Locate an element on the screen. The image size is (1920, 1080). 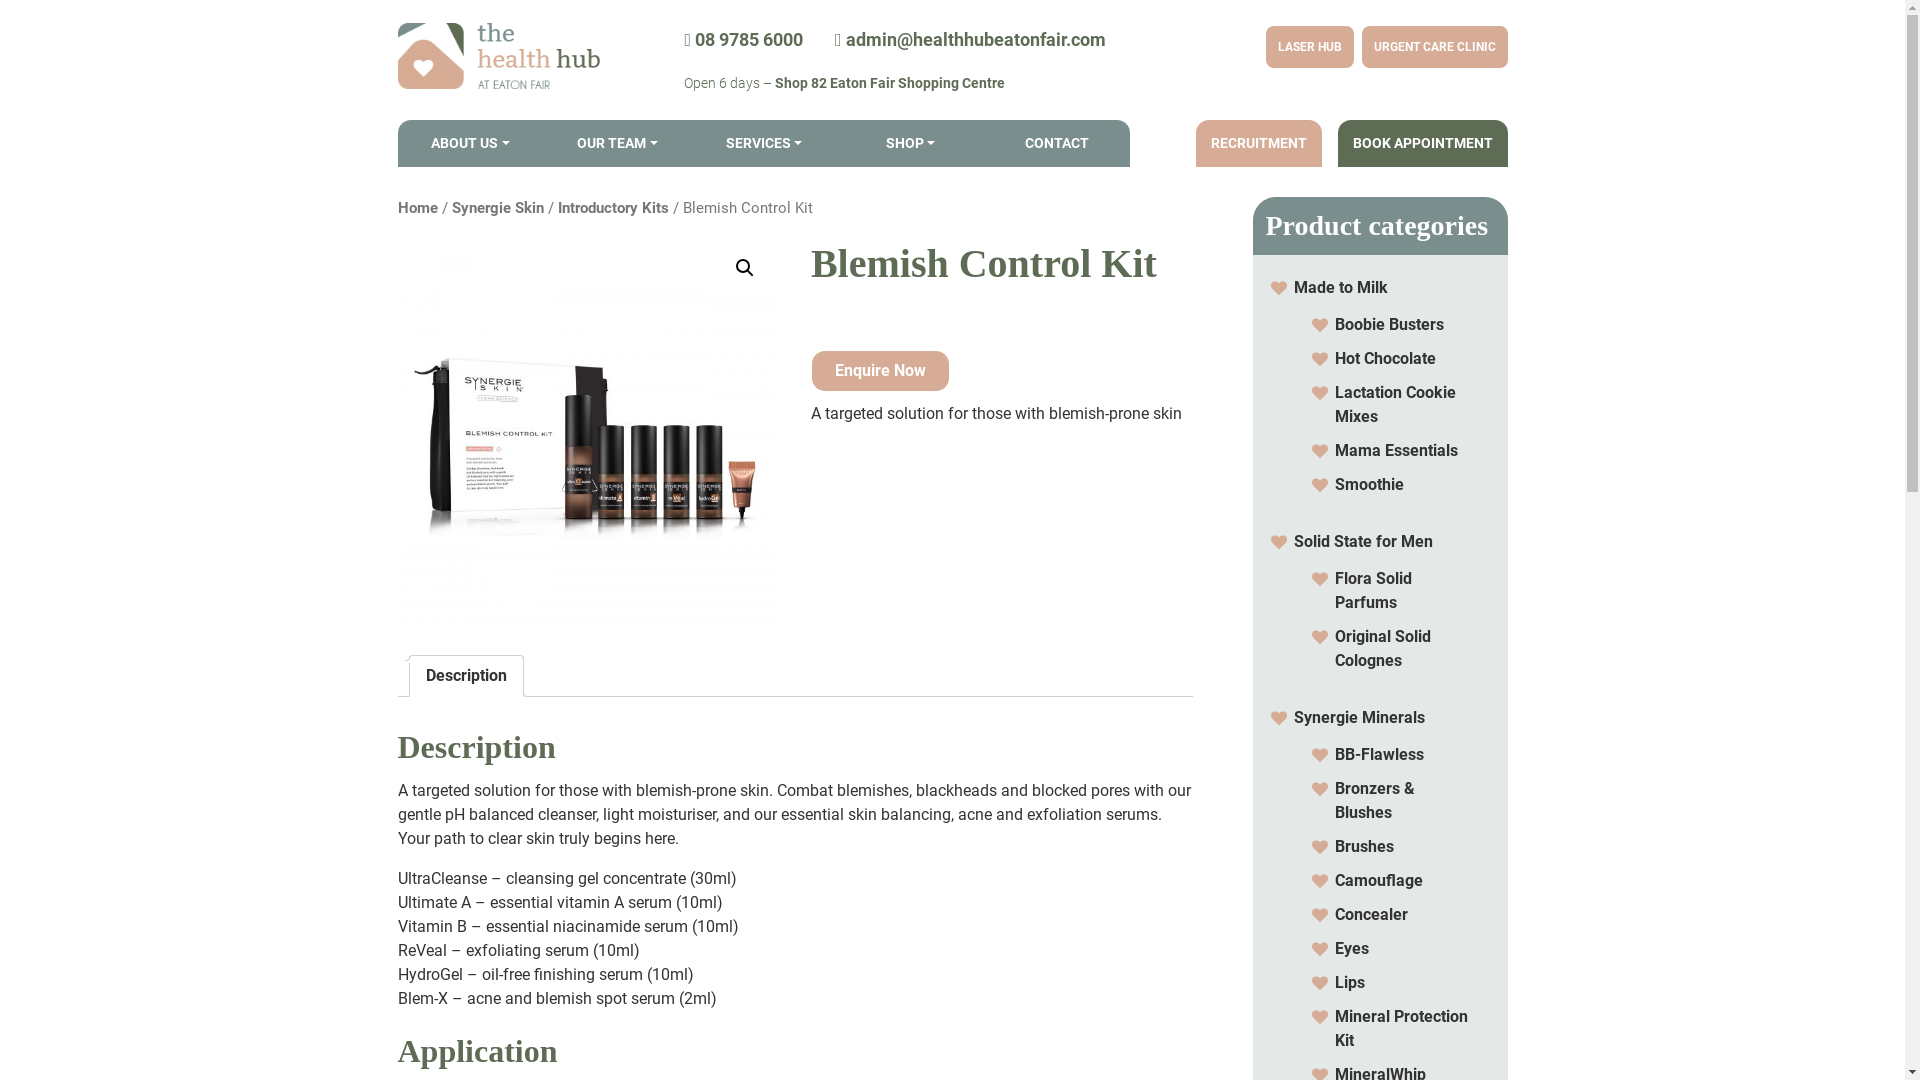
Made to Milk is located at coordinates (1341, 288).